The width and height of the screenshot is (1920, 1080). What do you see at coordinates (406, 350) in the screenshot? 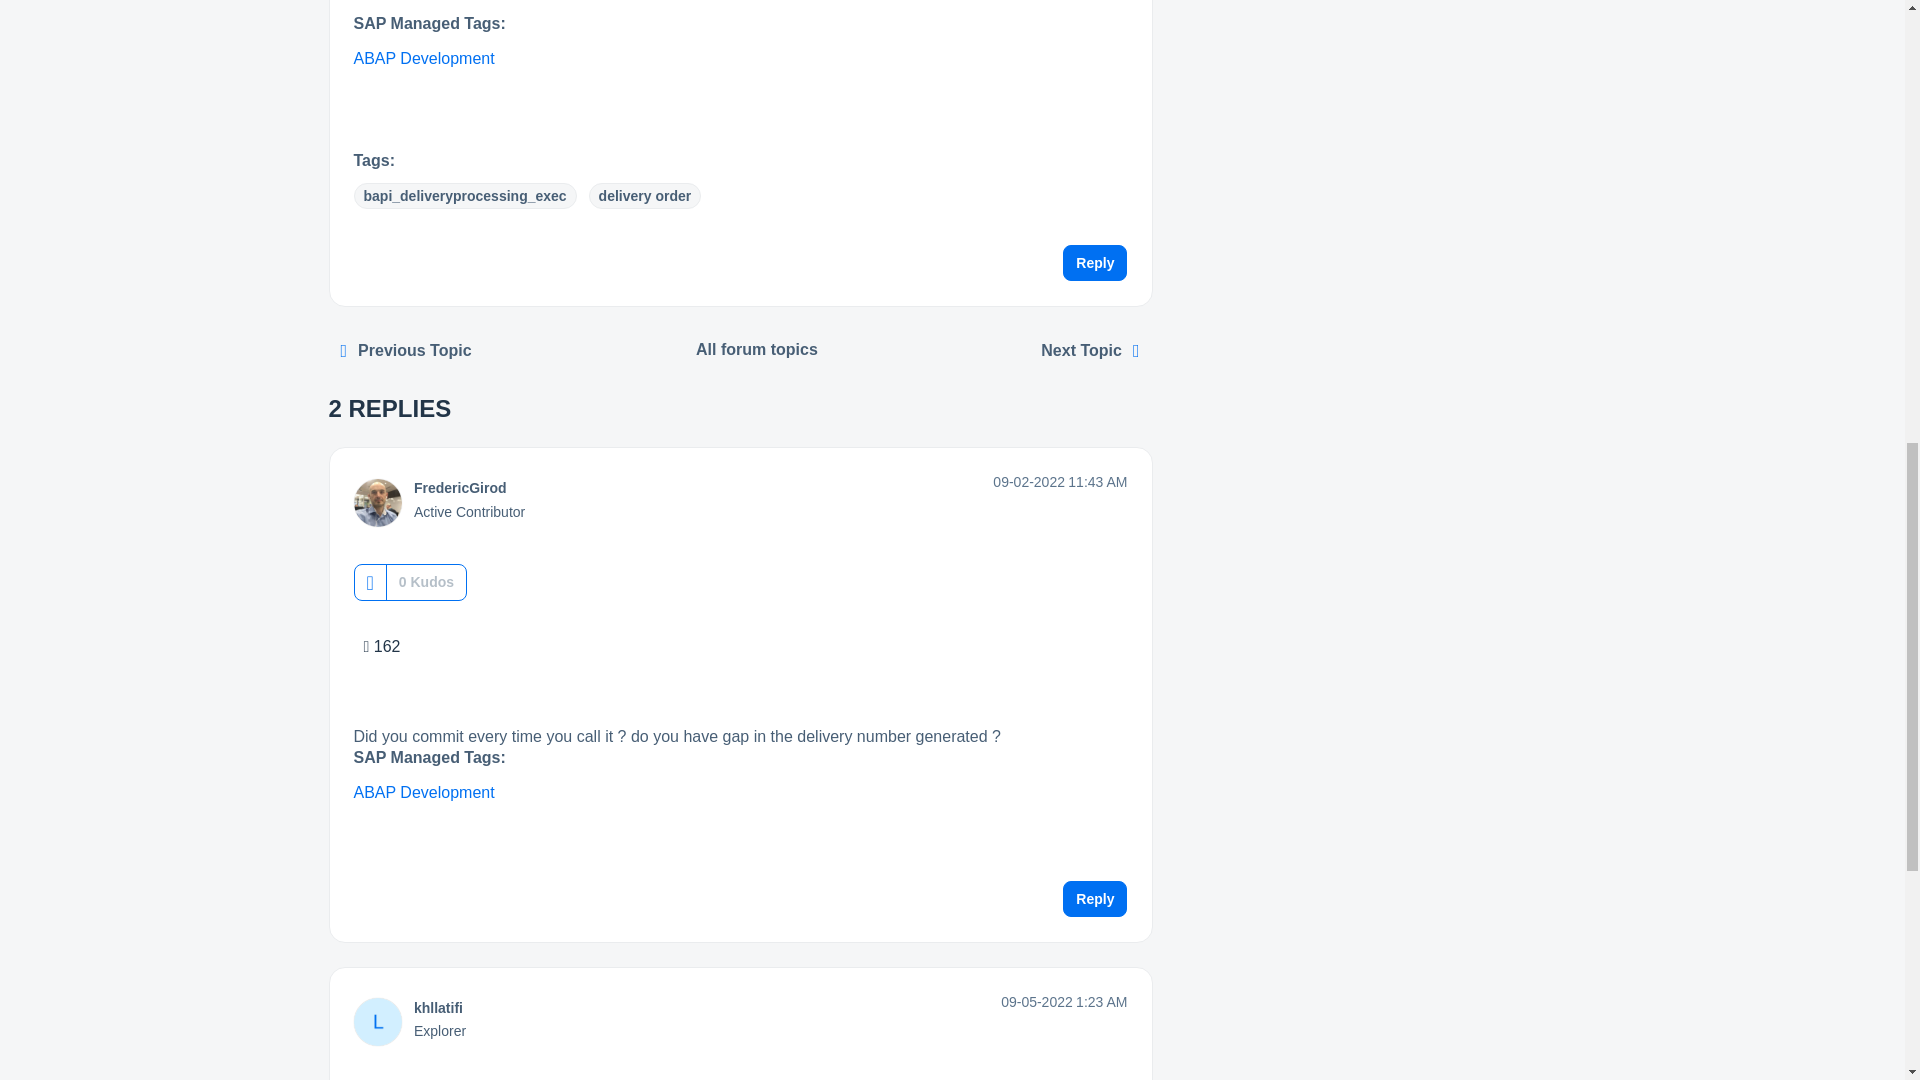
I see `Previous Topic` at bounding box center [406, 350].